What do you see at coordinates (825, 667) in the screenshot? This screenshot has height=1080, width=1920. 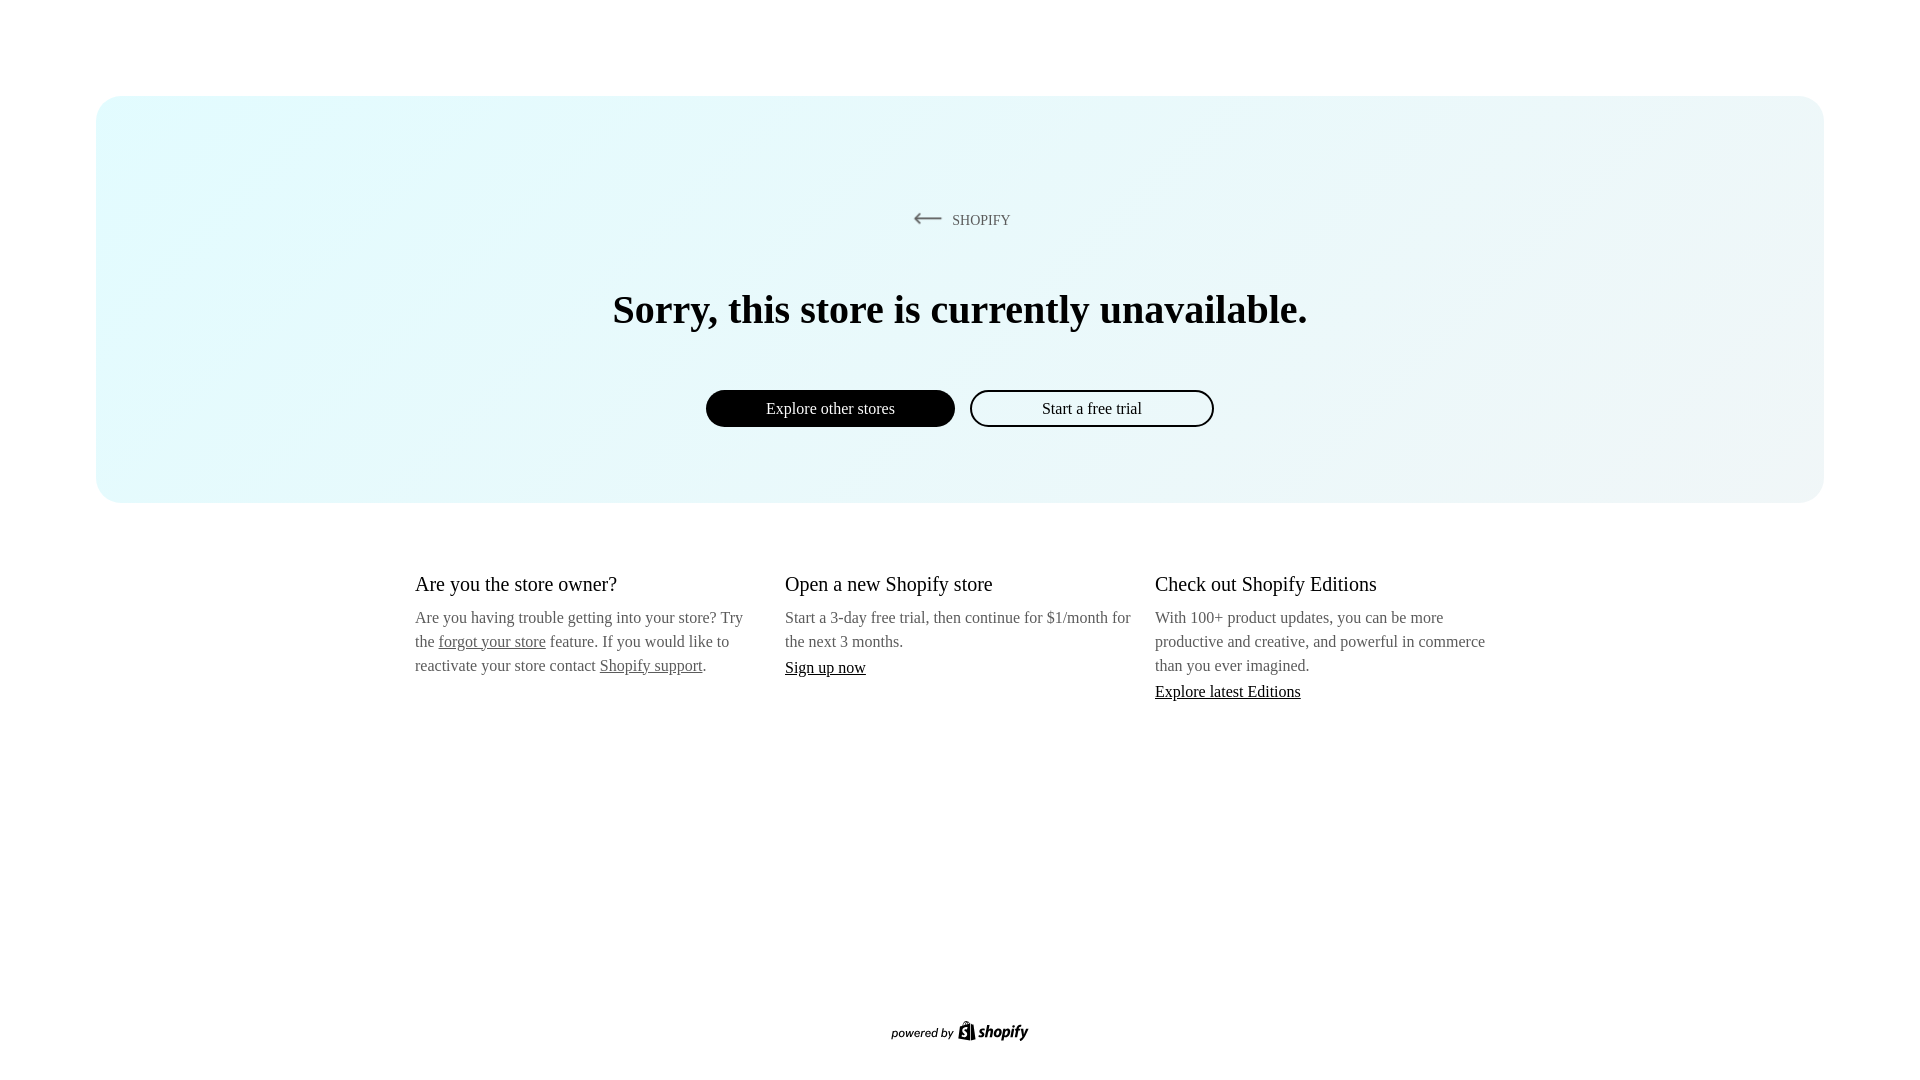 I see `Sign up now` at bounding box center [825, 667].